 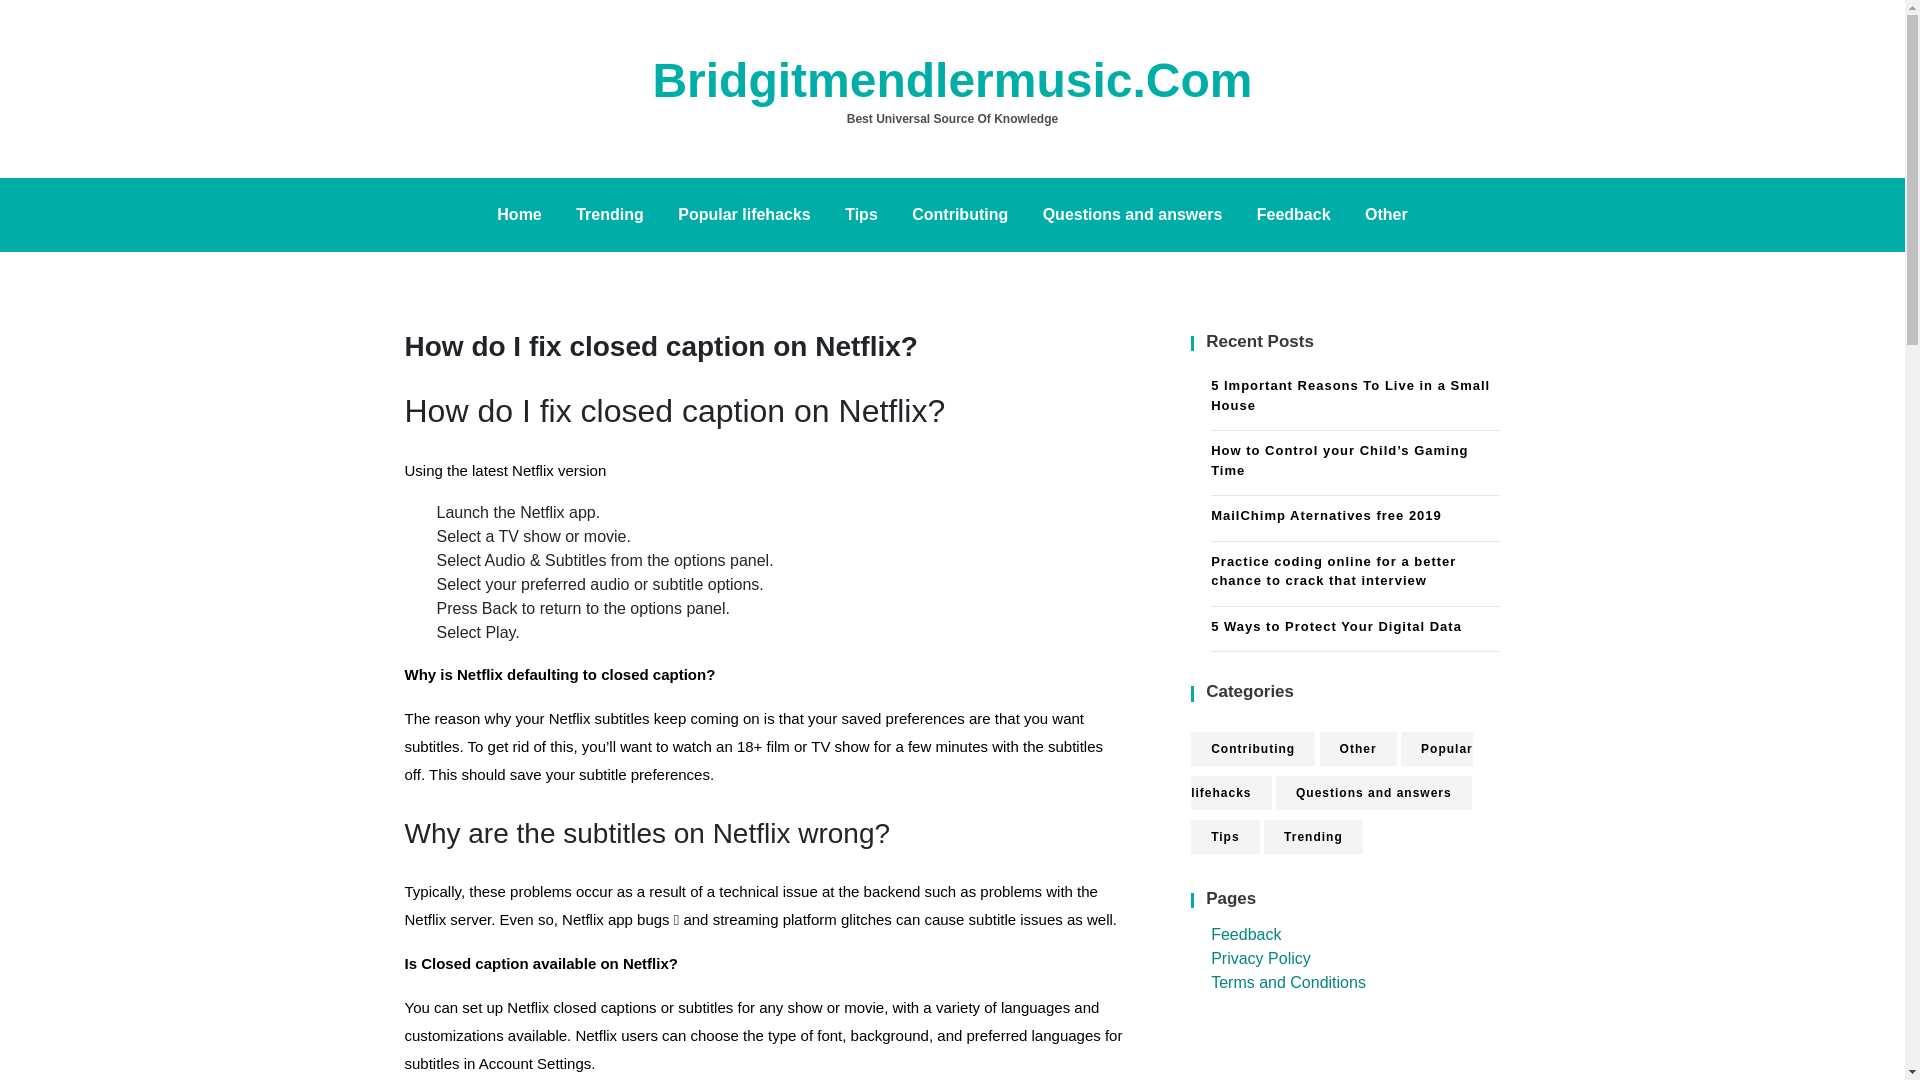 I want to click on Facebook, so click(x=7, y=108).